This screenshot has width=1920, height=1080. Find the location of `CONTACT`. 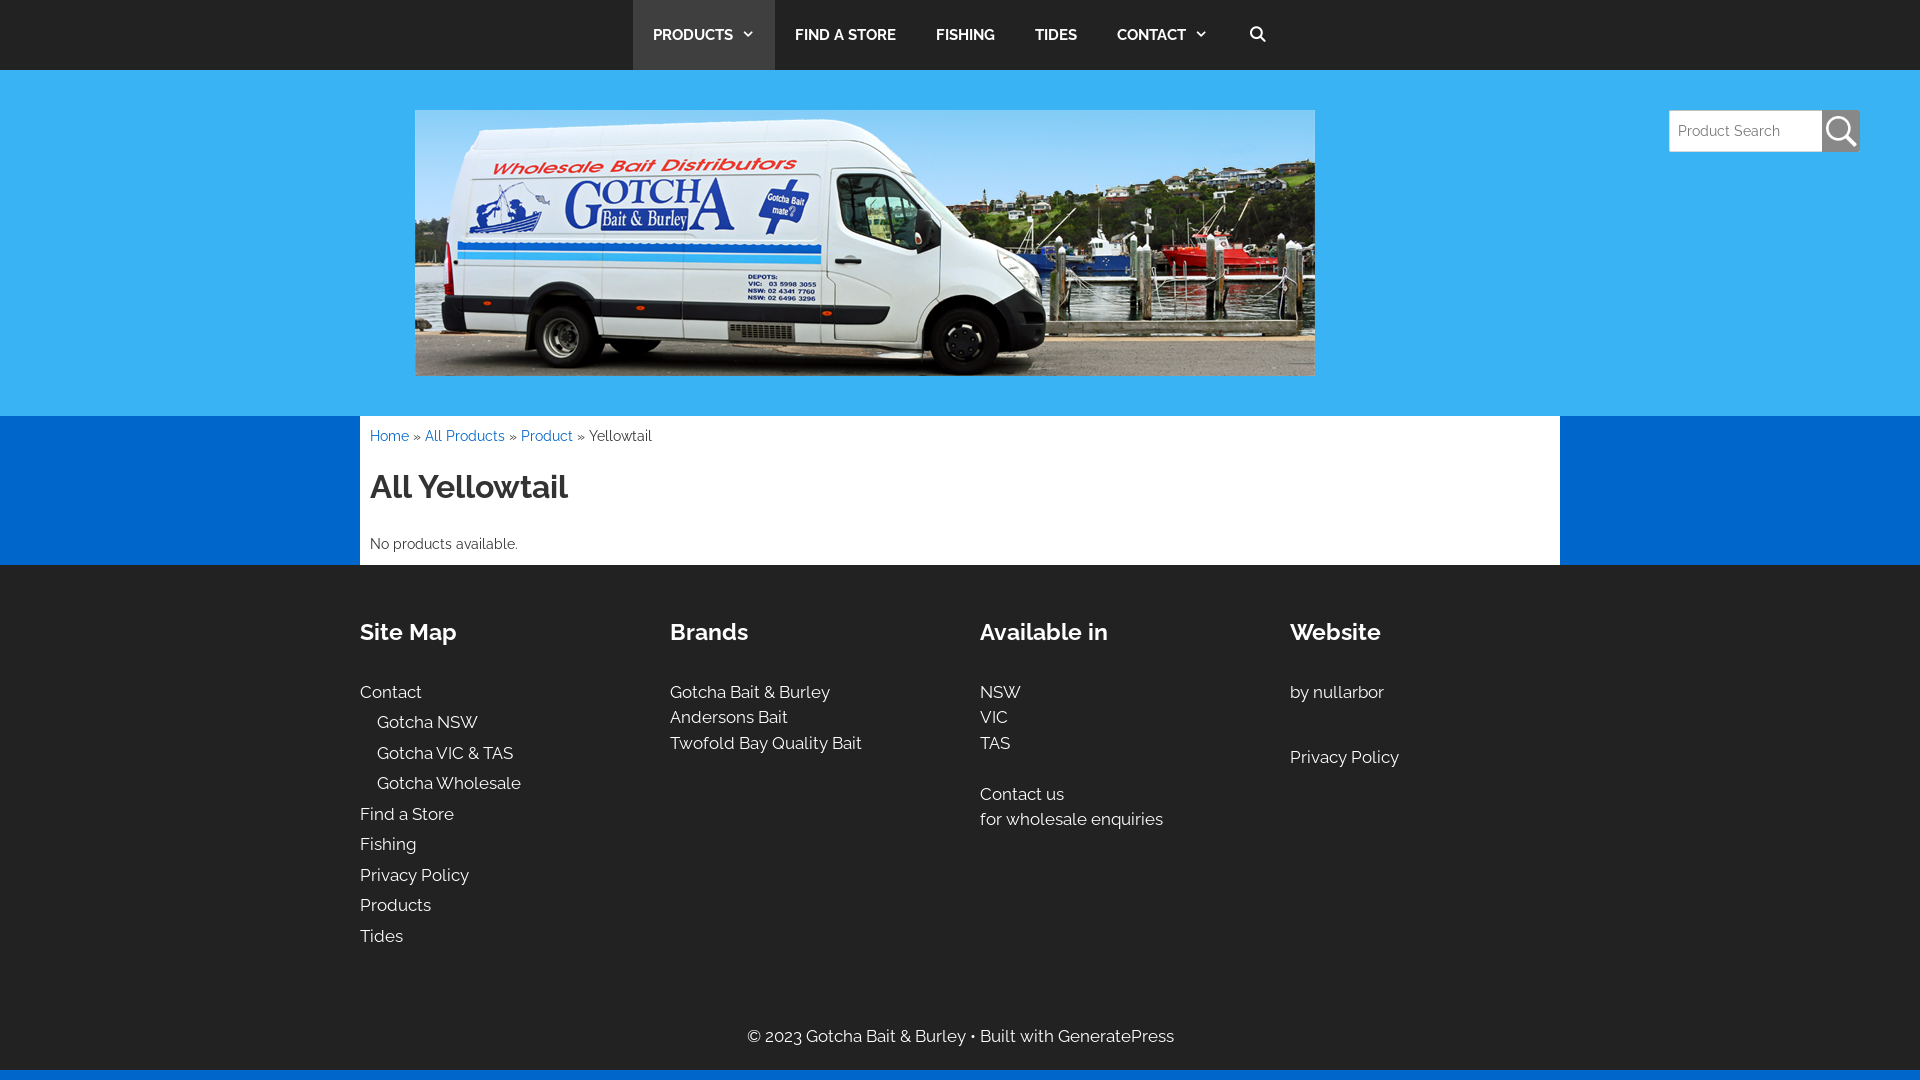

CONTACT is located at coordinates (1162, 35).